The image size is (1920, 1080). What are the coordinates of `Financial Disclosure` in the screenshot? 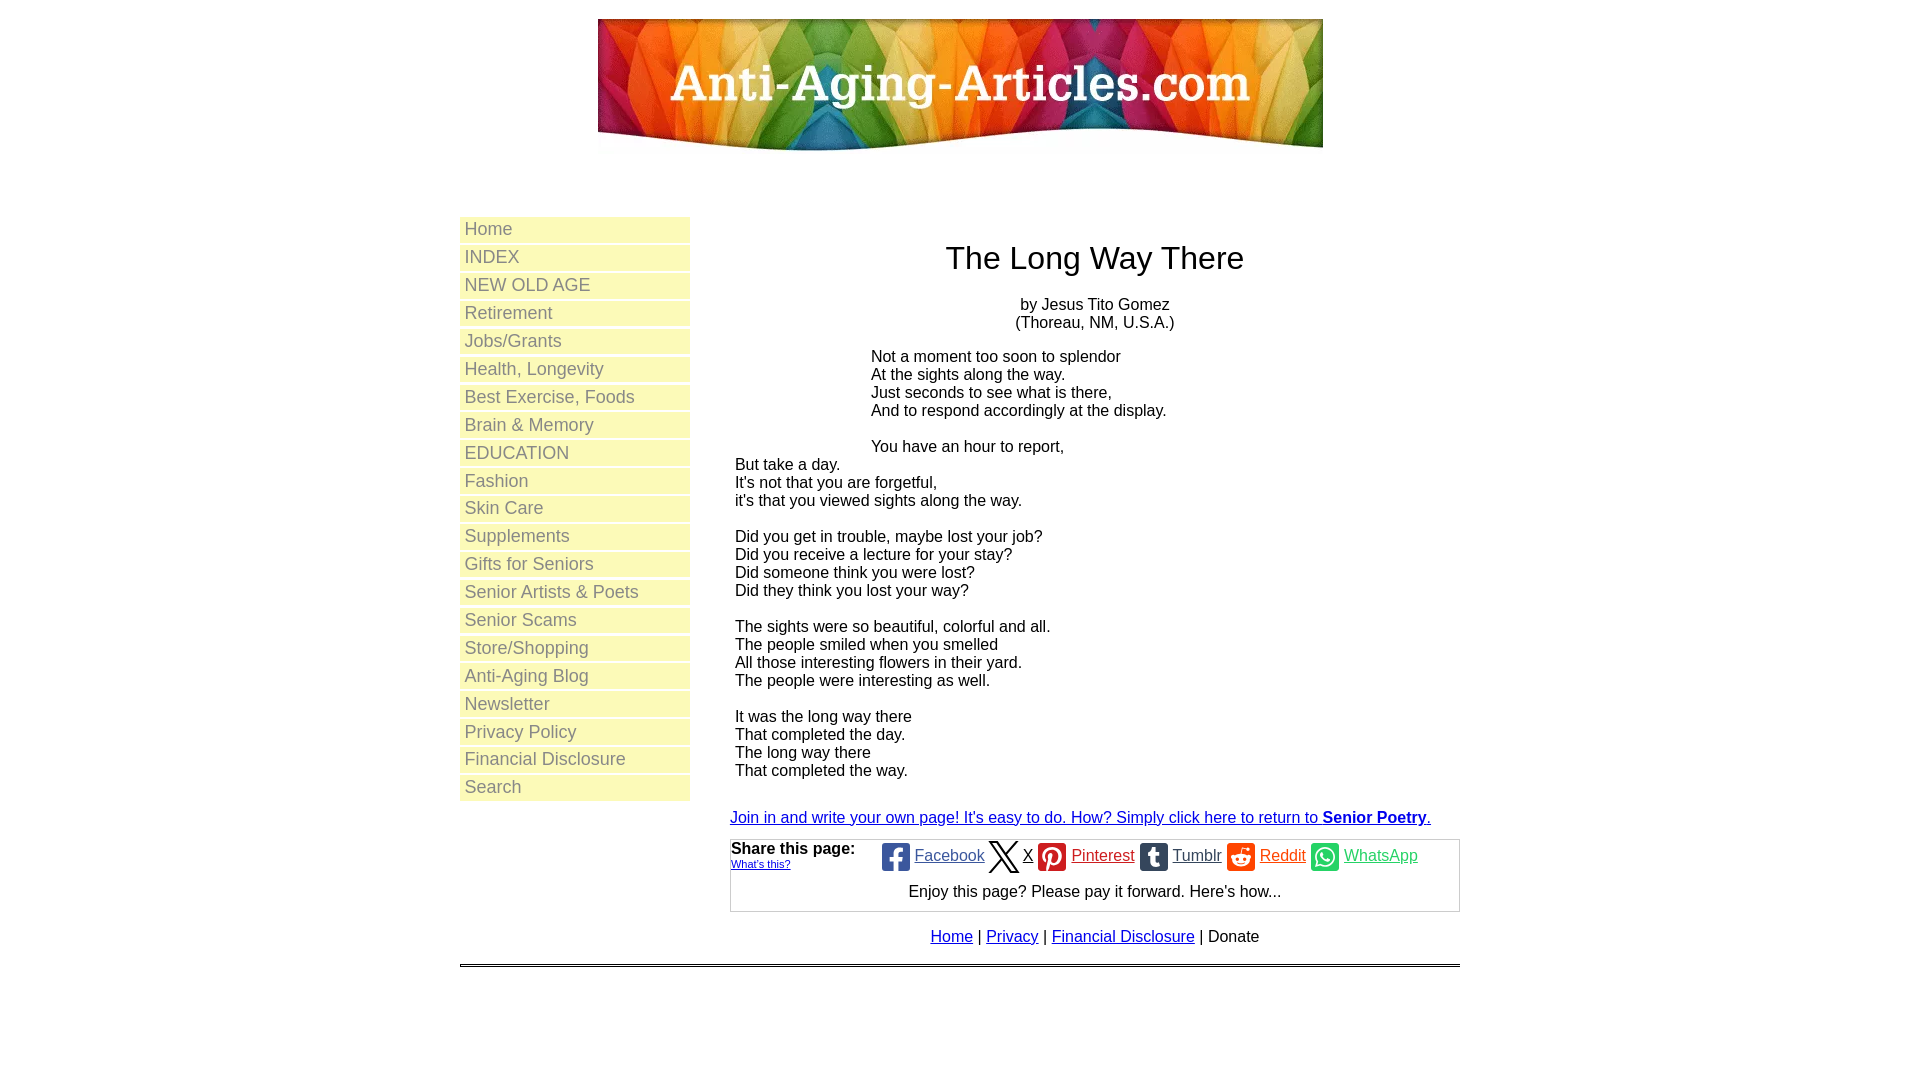 It's located at (1123, 936).